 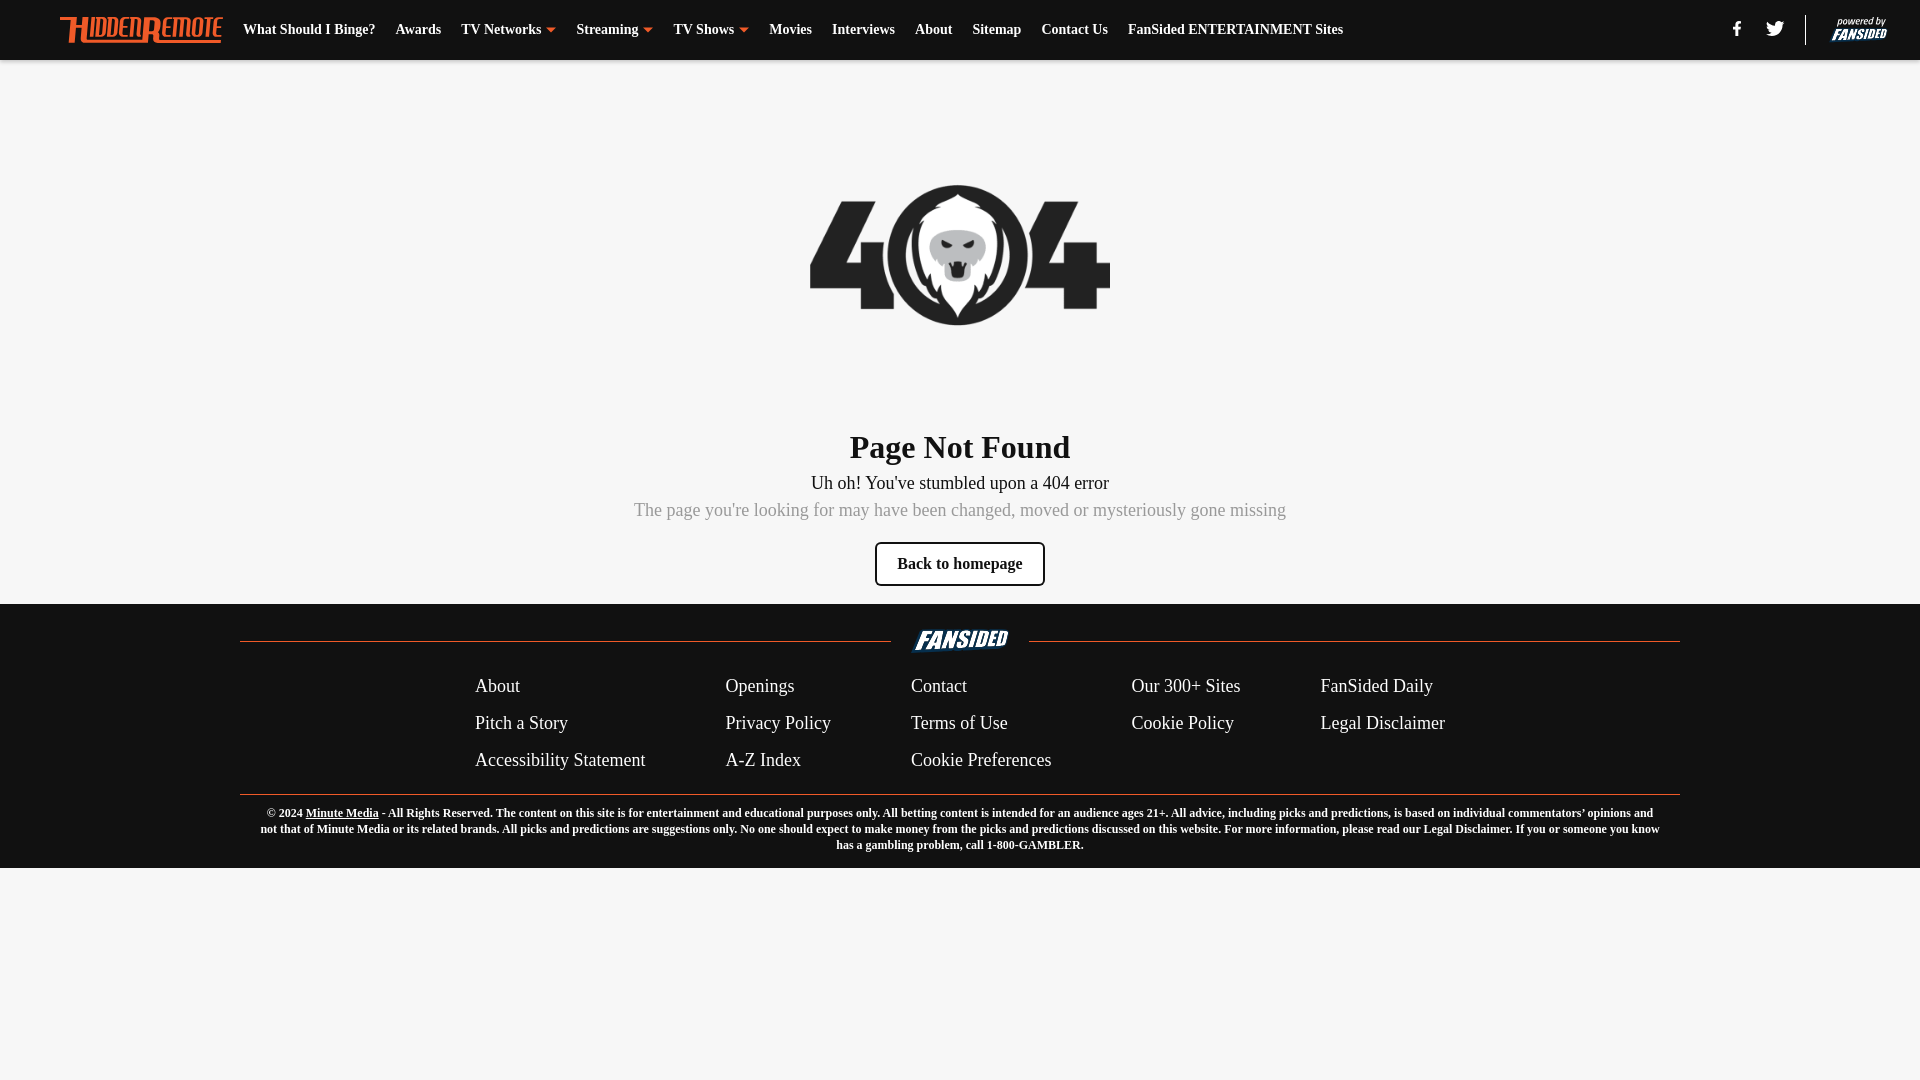 What do you see at coordinates (310, 30) in the screenshot?
I see `What Should I Binge?` at bounding box center [310, 30].